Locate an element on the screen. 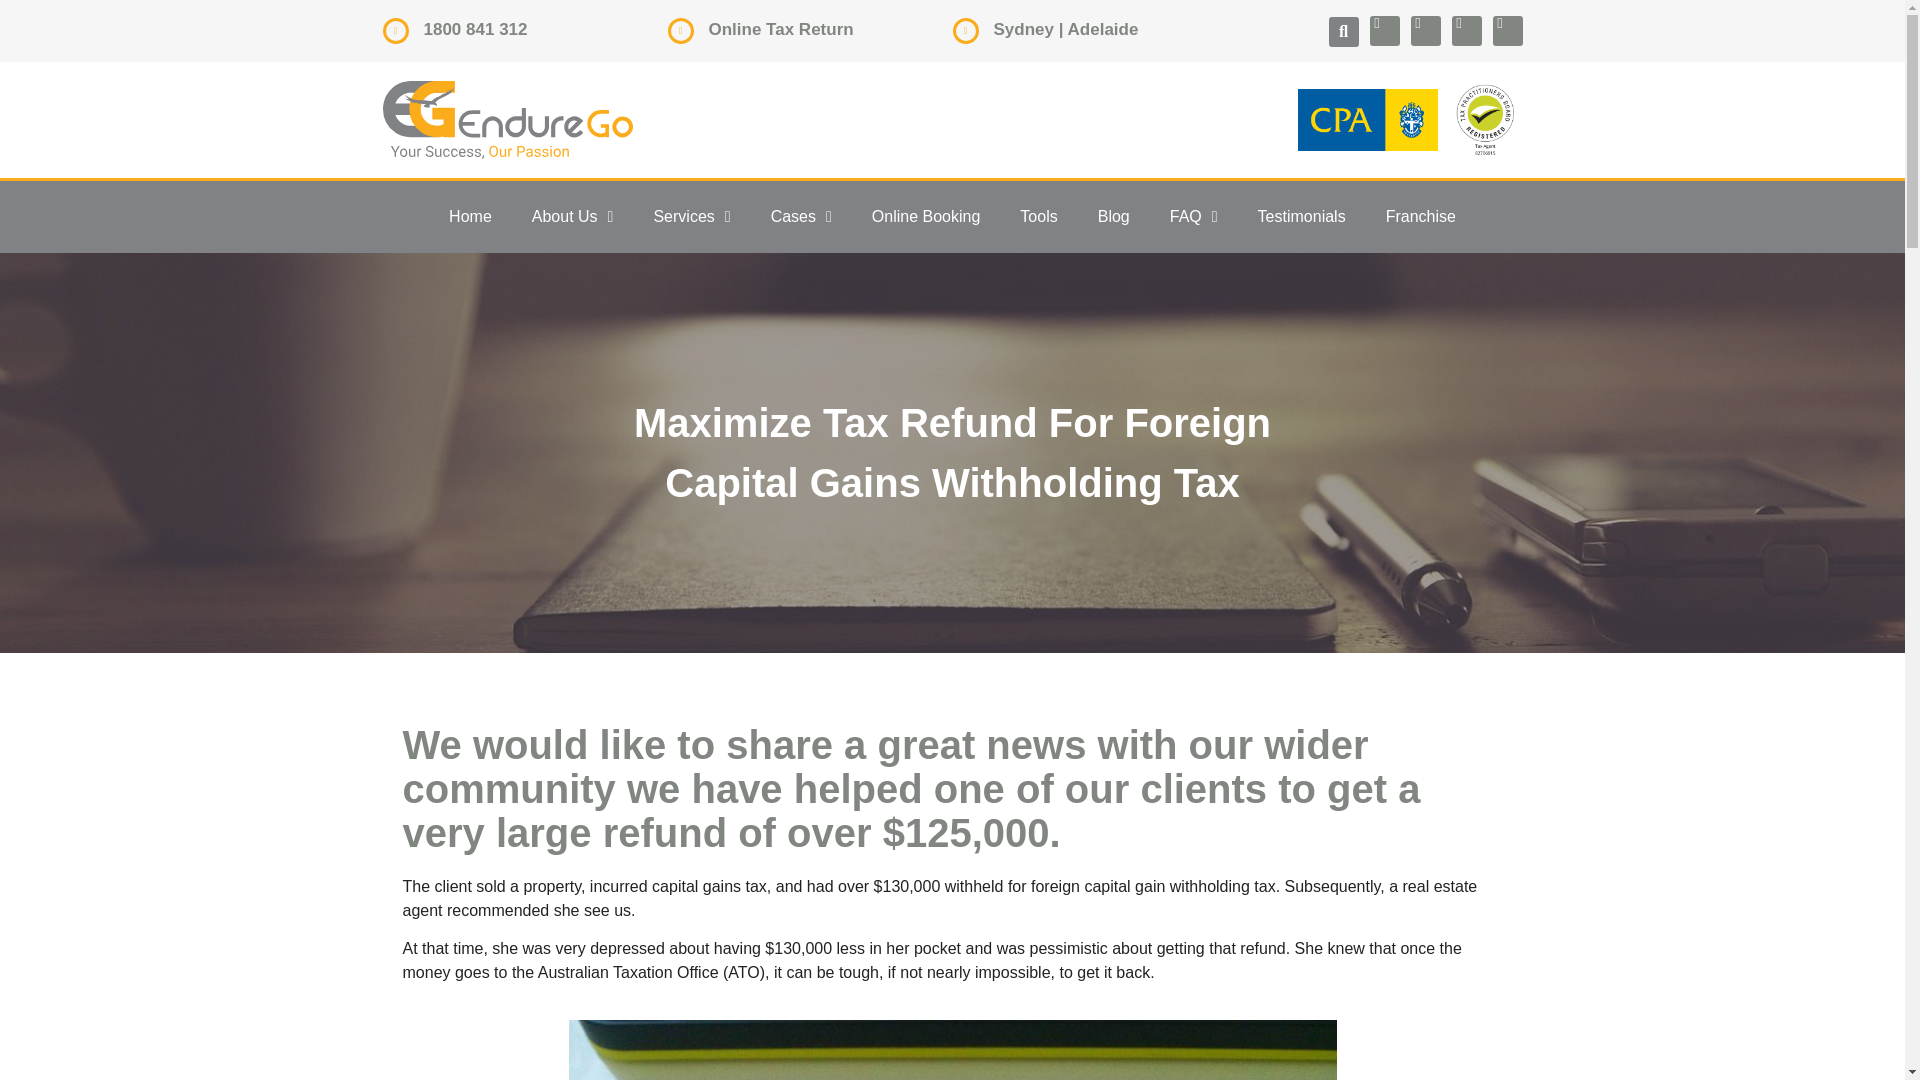 This screenshot has height=1080, width=1920. Adelaide is located at coordinates (1102, 29).